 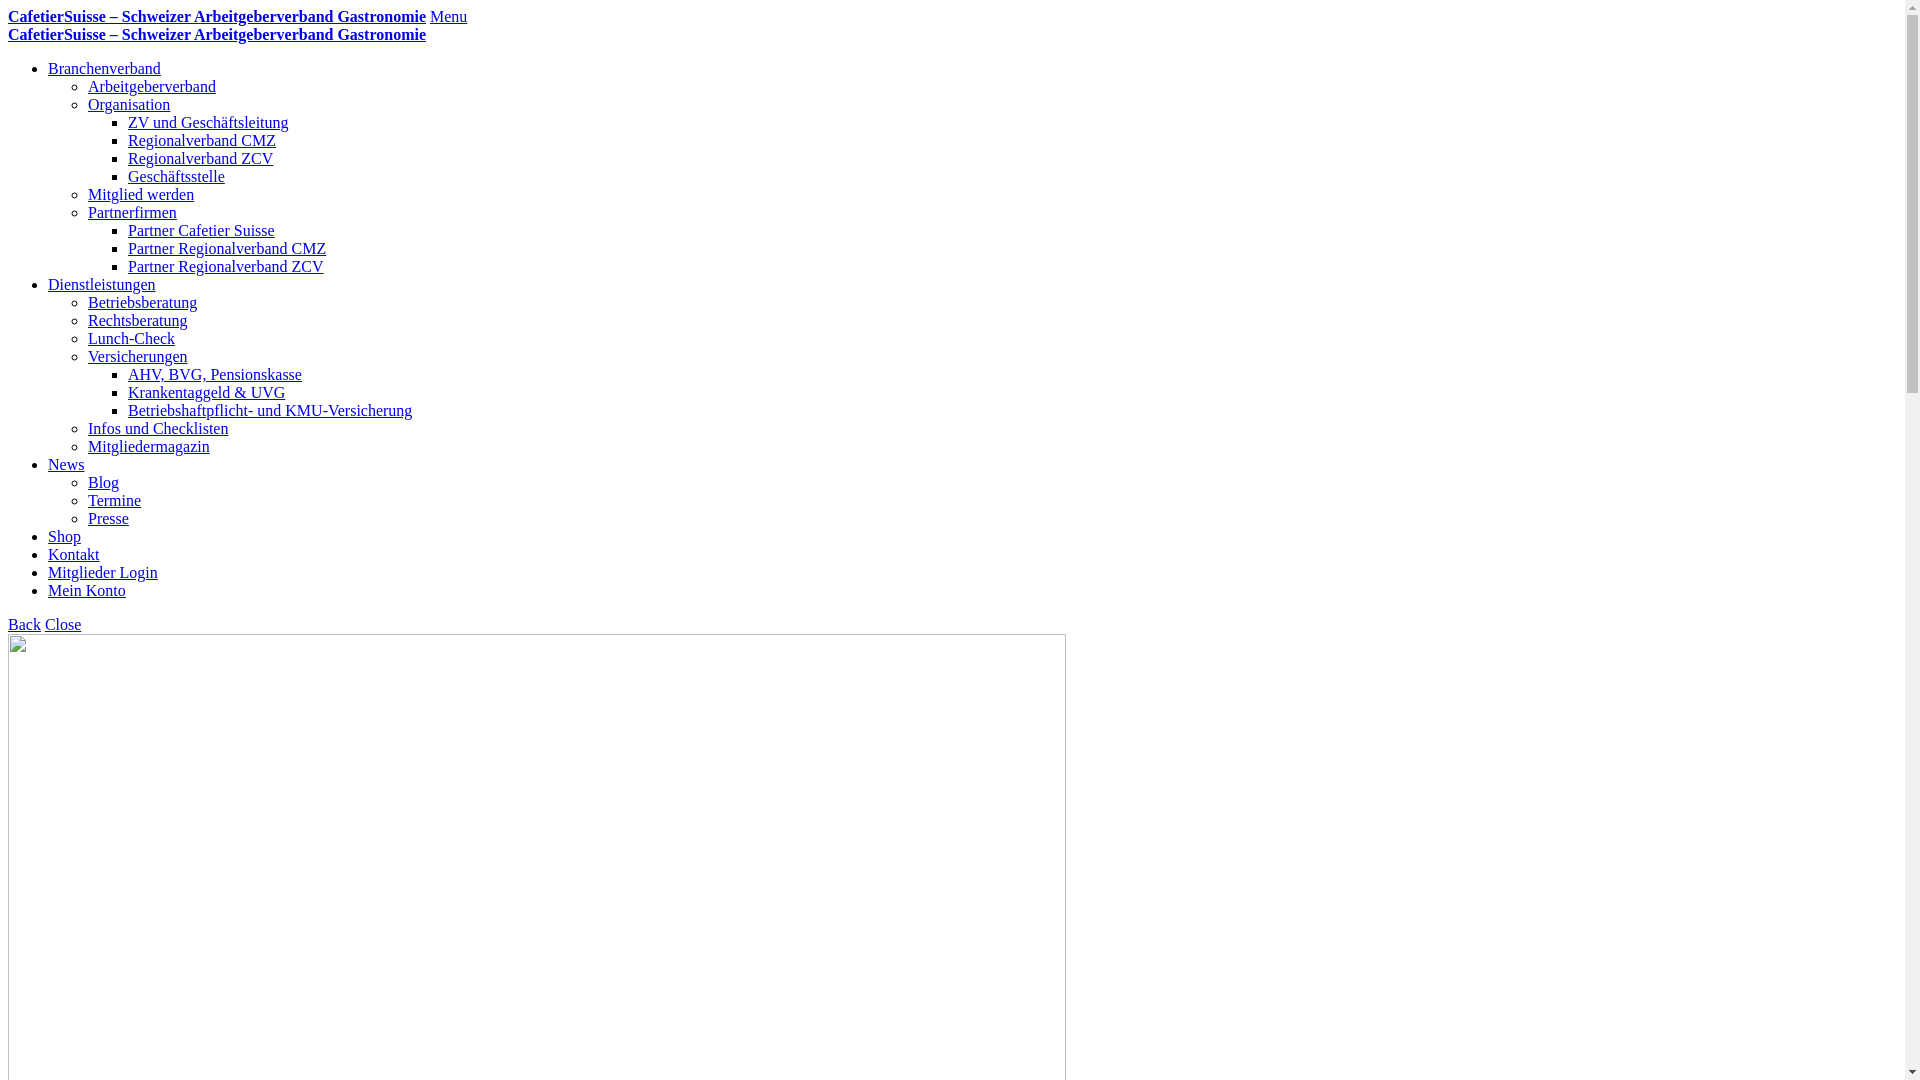 I want to click on Betriebshaftpflicht- und KMU-Versicherung, so click(x=270, y=410).